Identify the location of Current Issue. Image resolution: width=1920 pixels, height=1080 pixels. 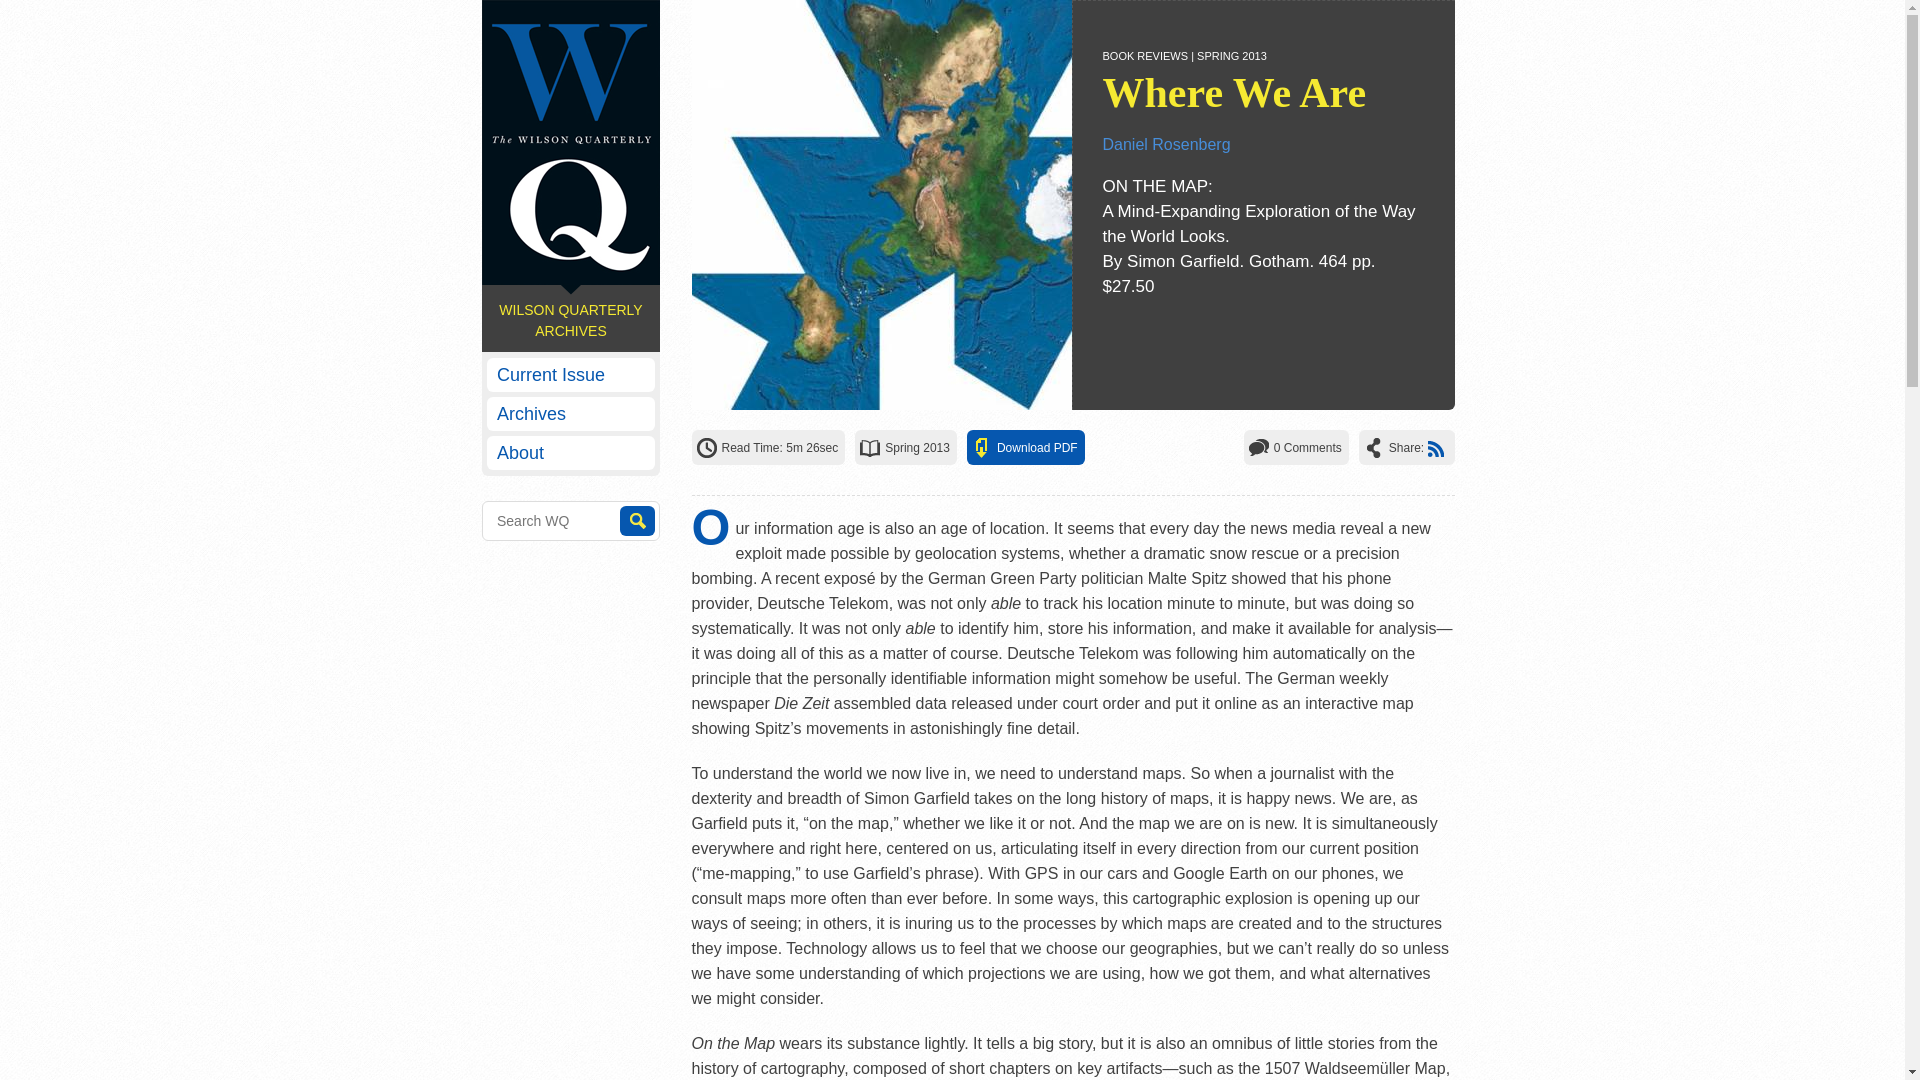
(570, 374).